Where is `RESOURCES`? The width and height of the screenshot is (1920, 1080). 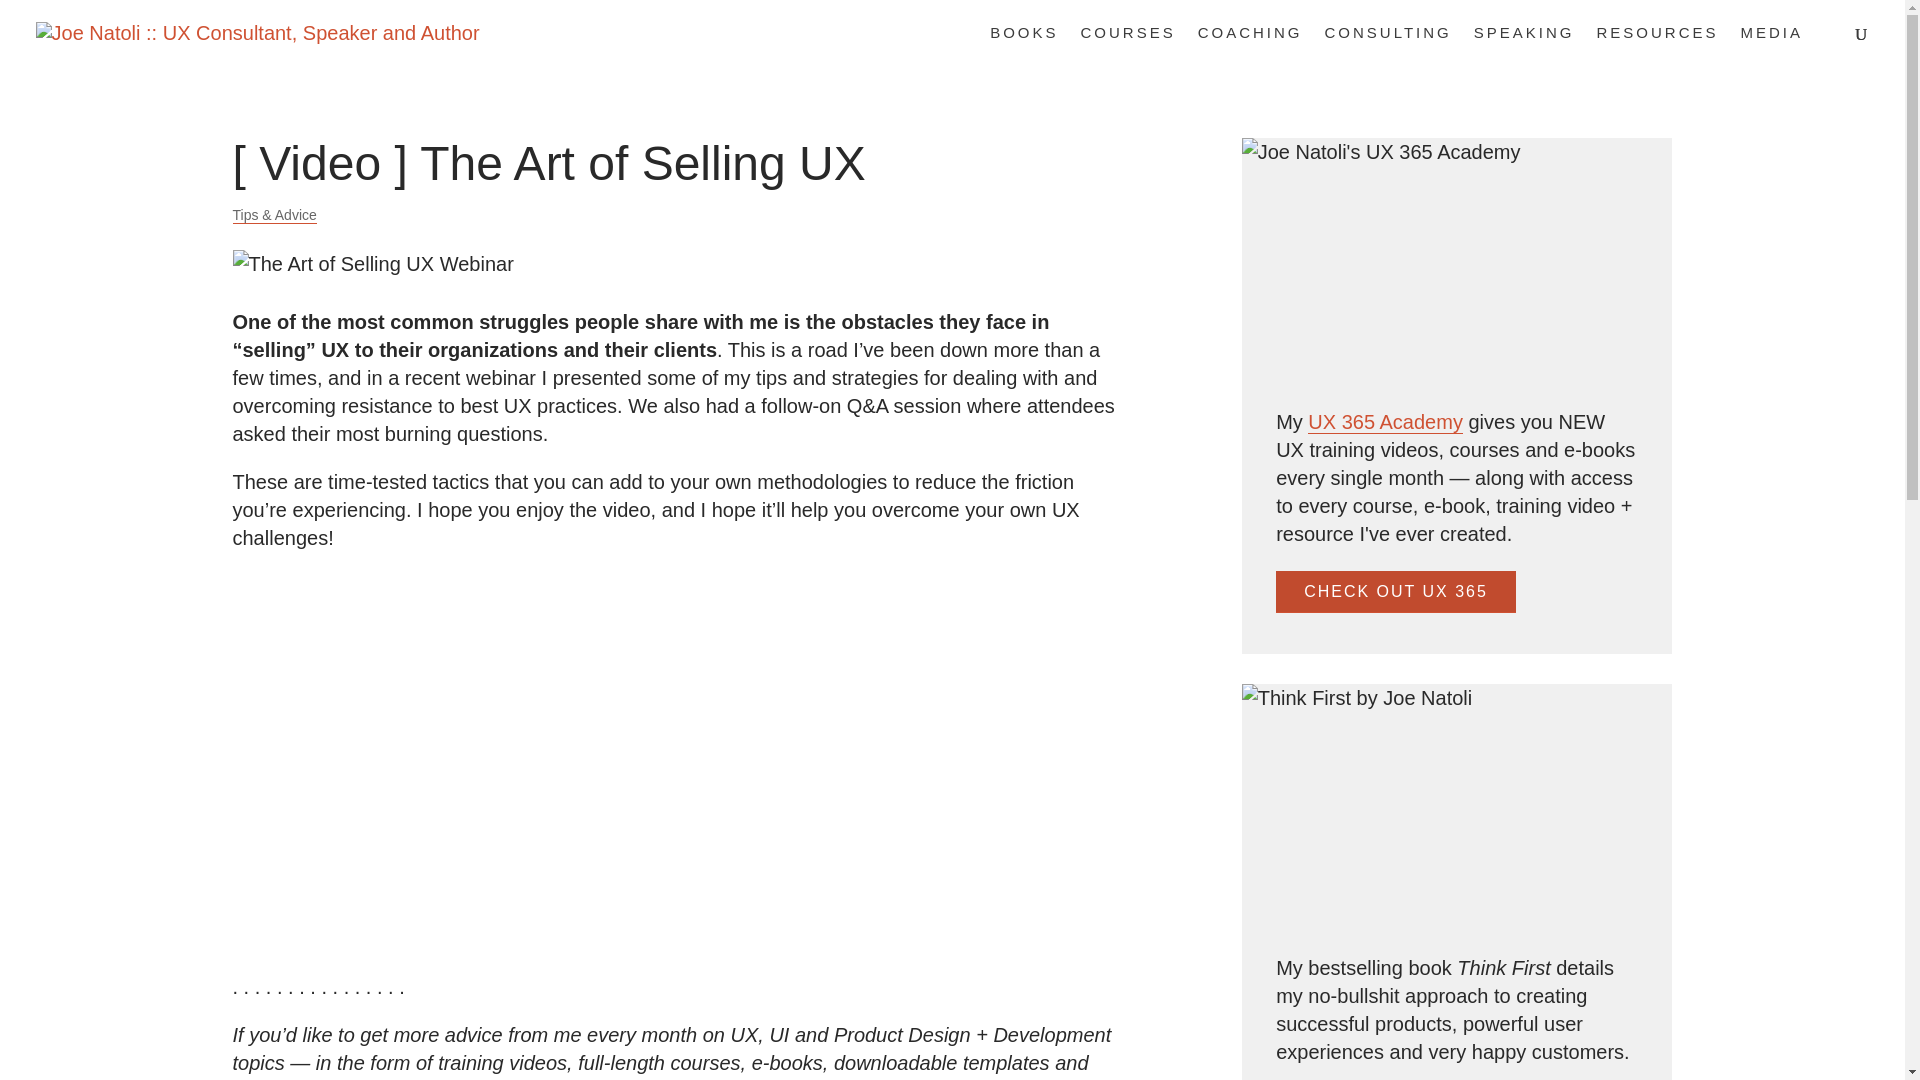 RESOURCES is located at coordinates (1656, 45).